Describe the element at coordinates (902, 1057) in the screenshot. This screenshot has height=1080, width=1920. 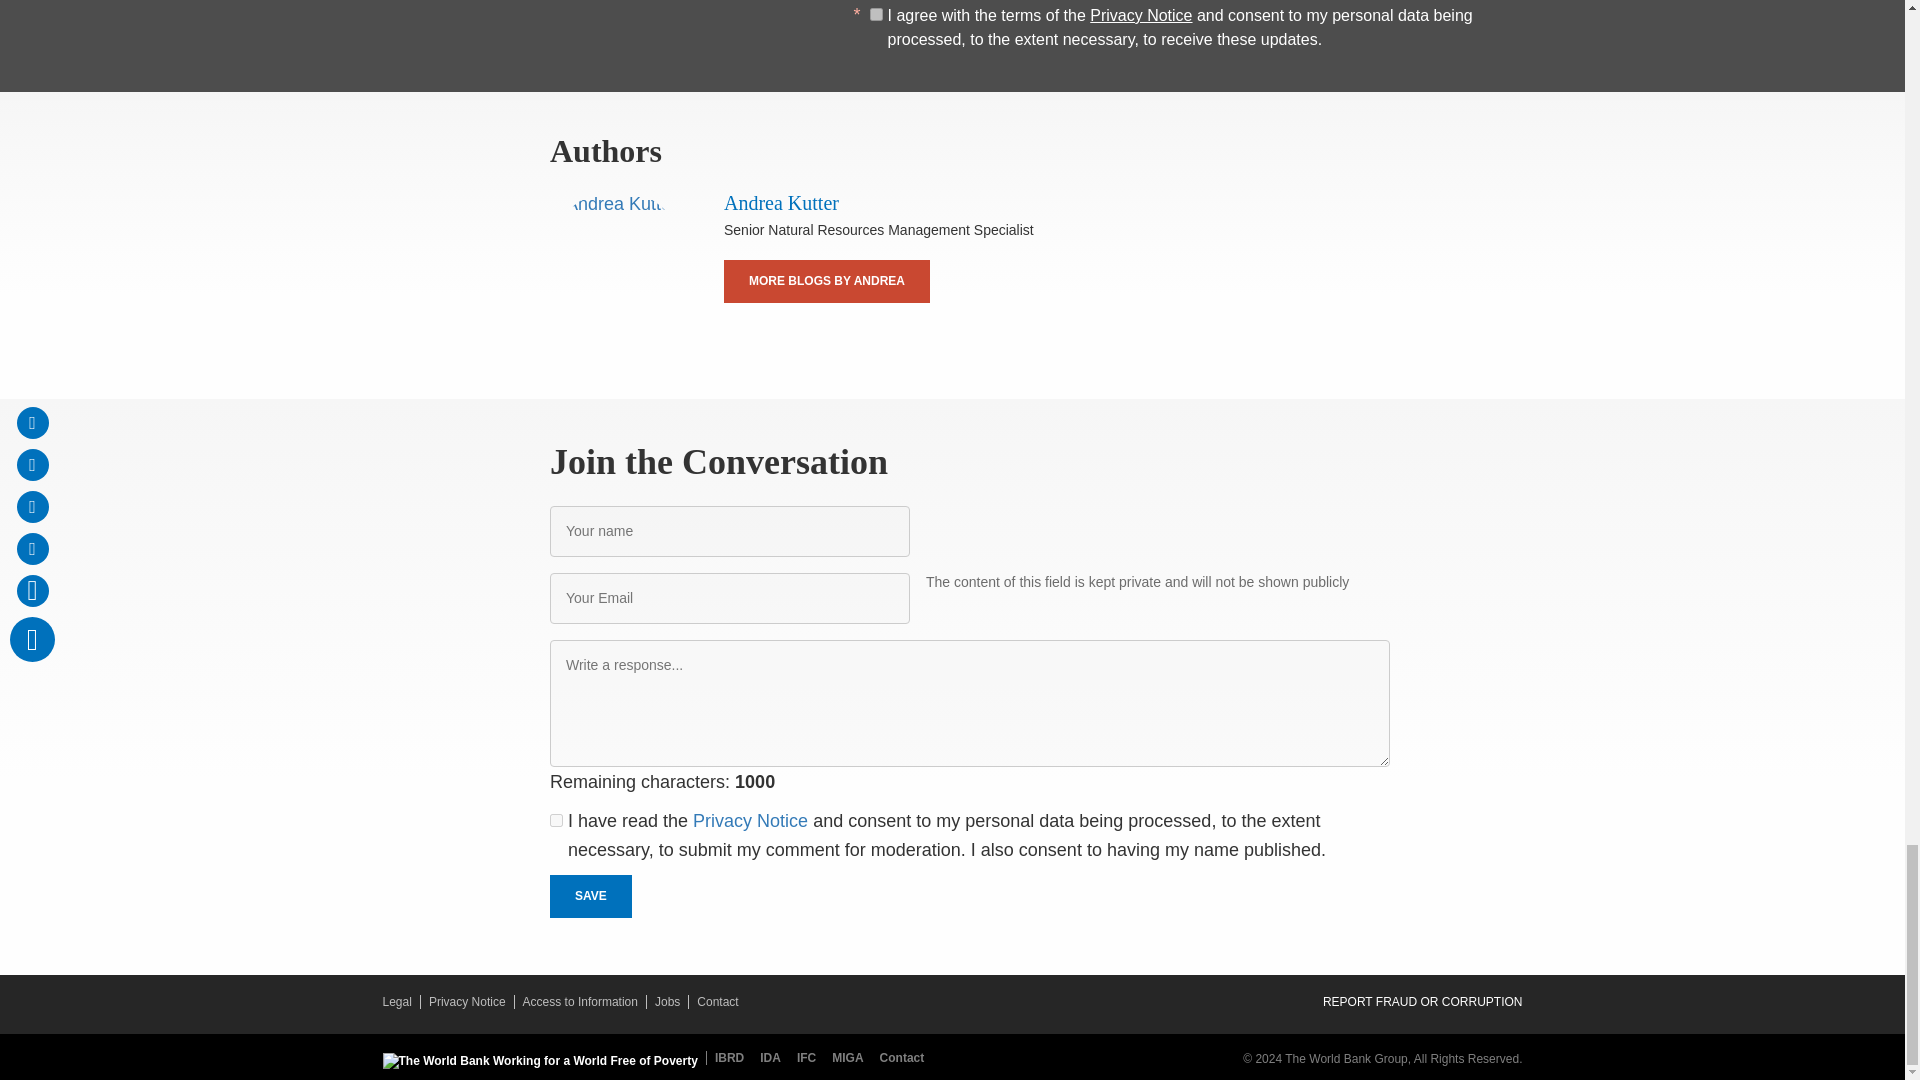
I see `Contact` at that location.